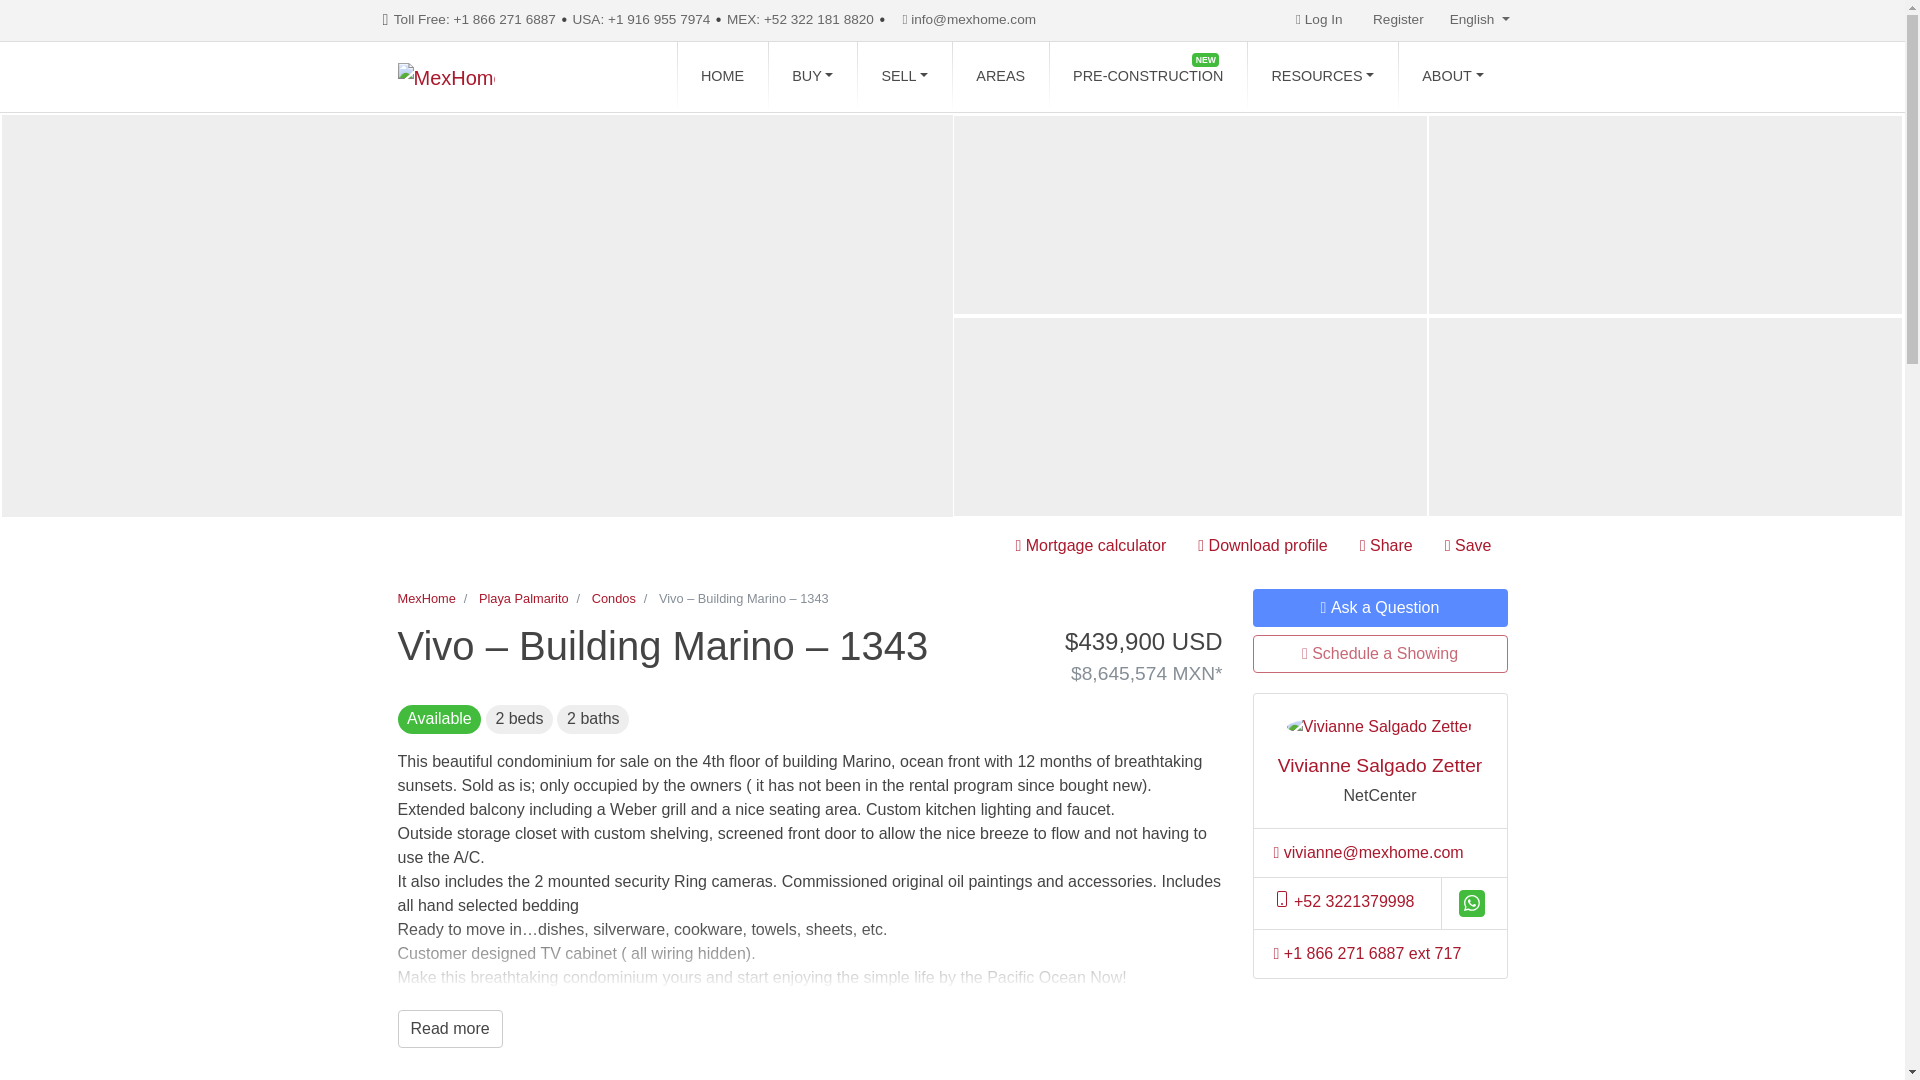  Describe the element at coordinates (1318, 20) in the screenshot. I see `Log In` at that location.